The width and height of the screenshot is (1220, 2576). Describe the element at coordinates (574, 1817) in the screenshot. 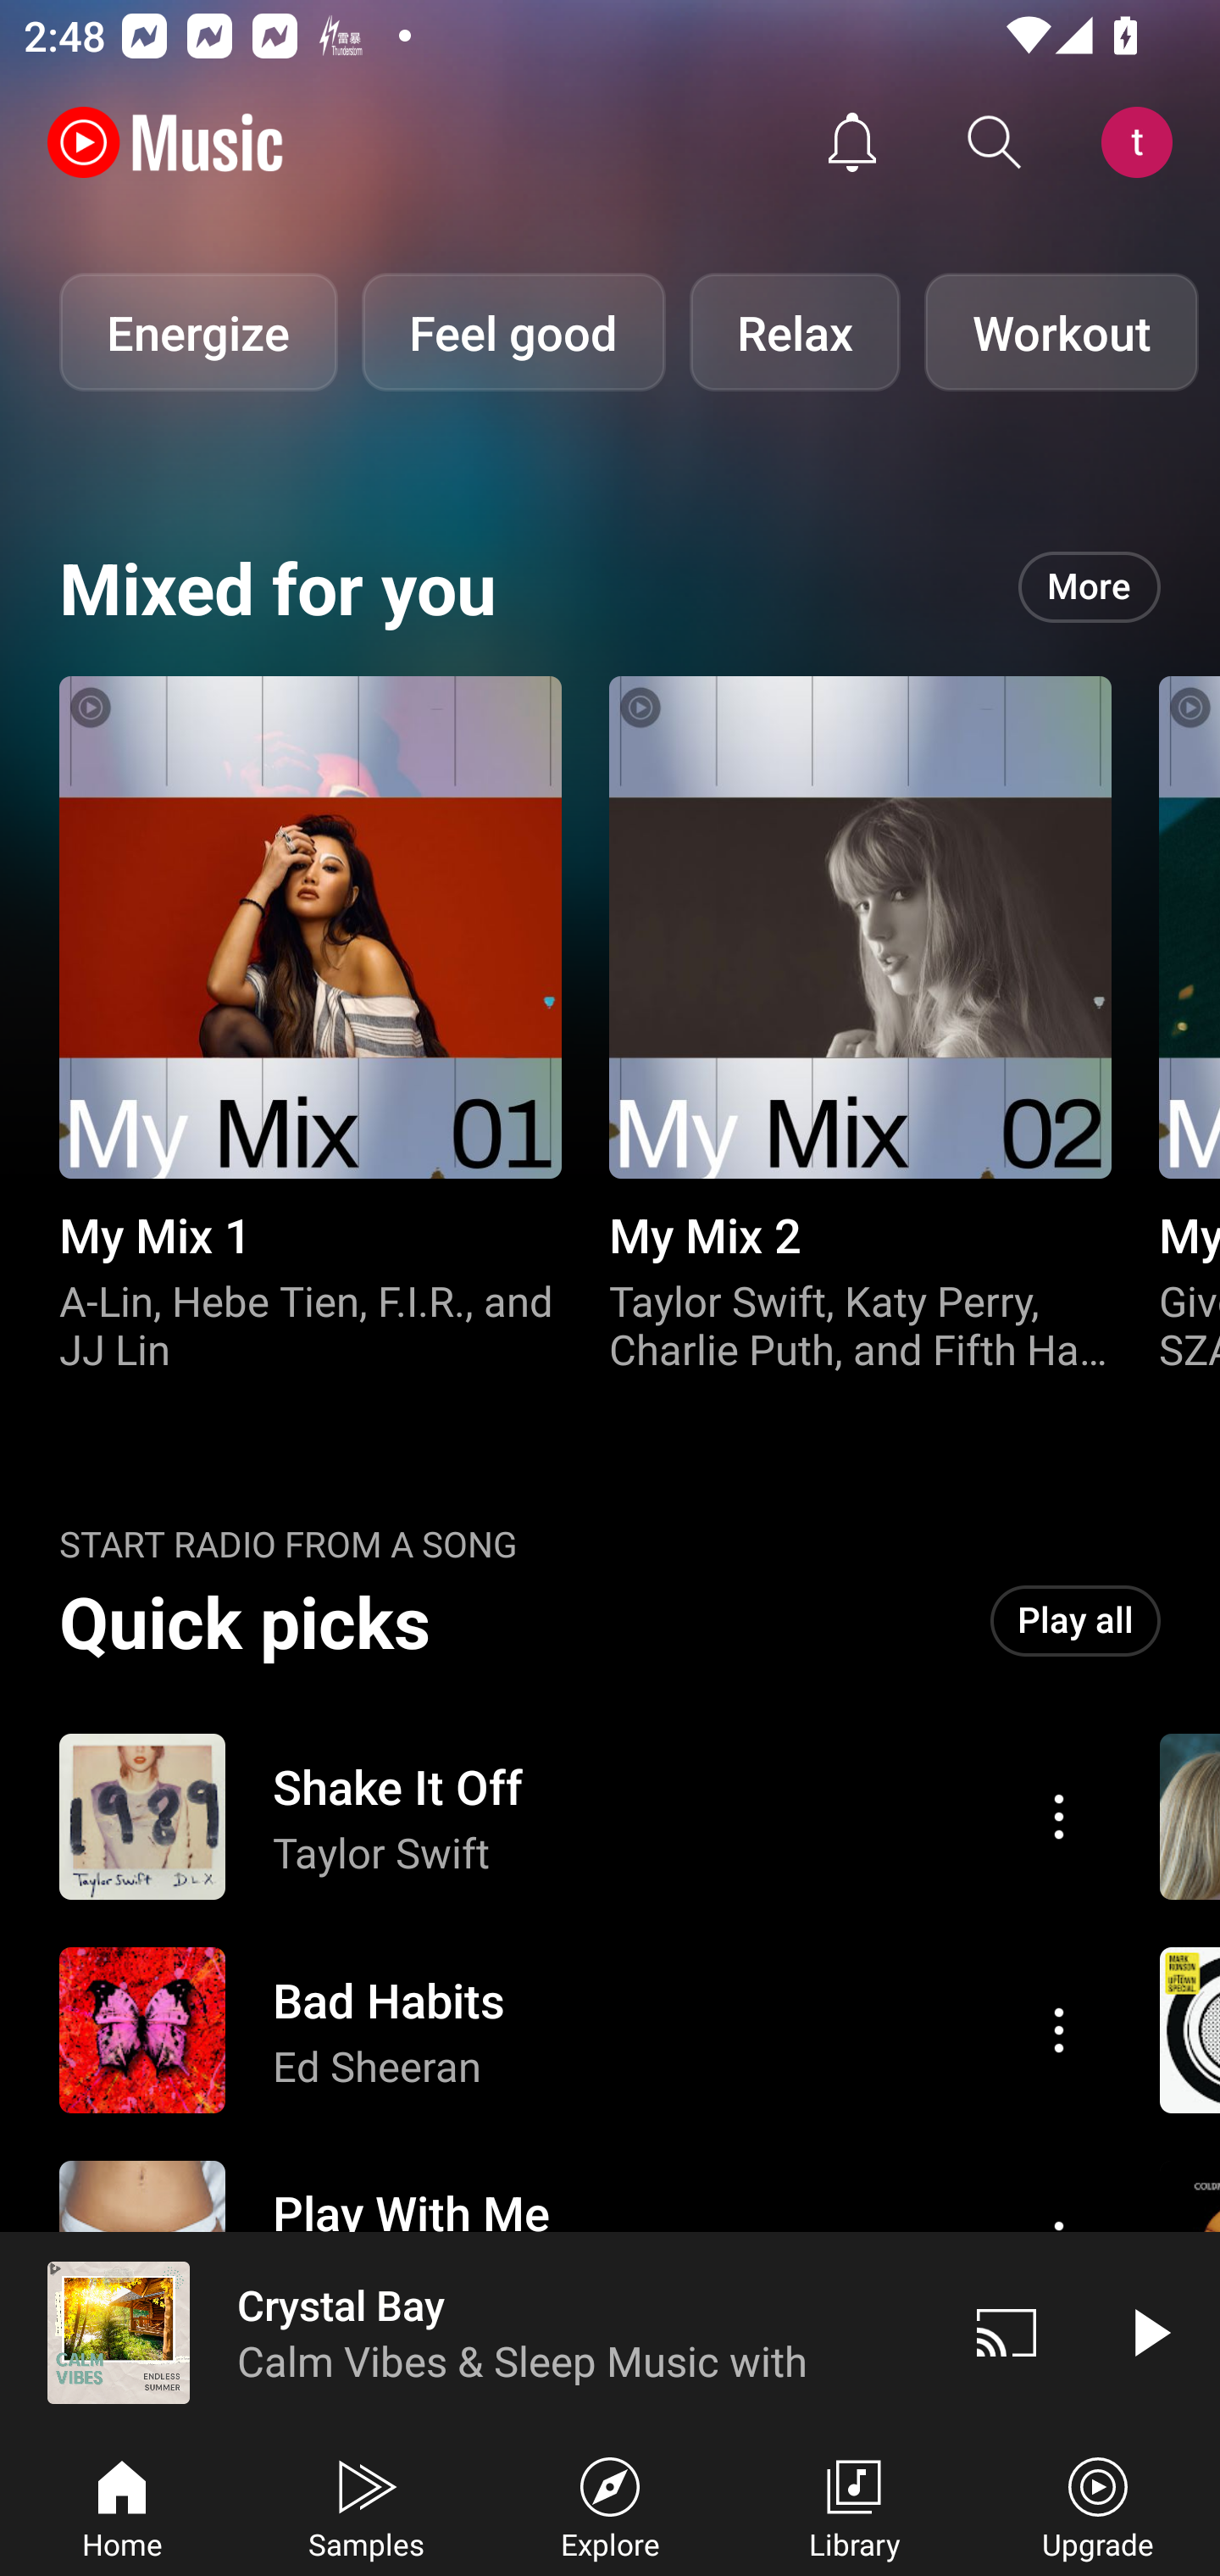

I see `Action menu` at that location.